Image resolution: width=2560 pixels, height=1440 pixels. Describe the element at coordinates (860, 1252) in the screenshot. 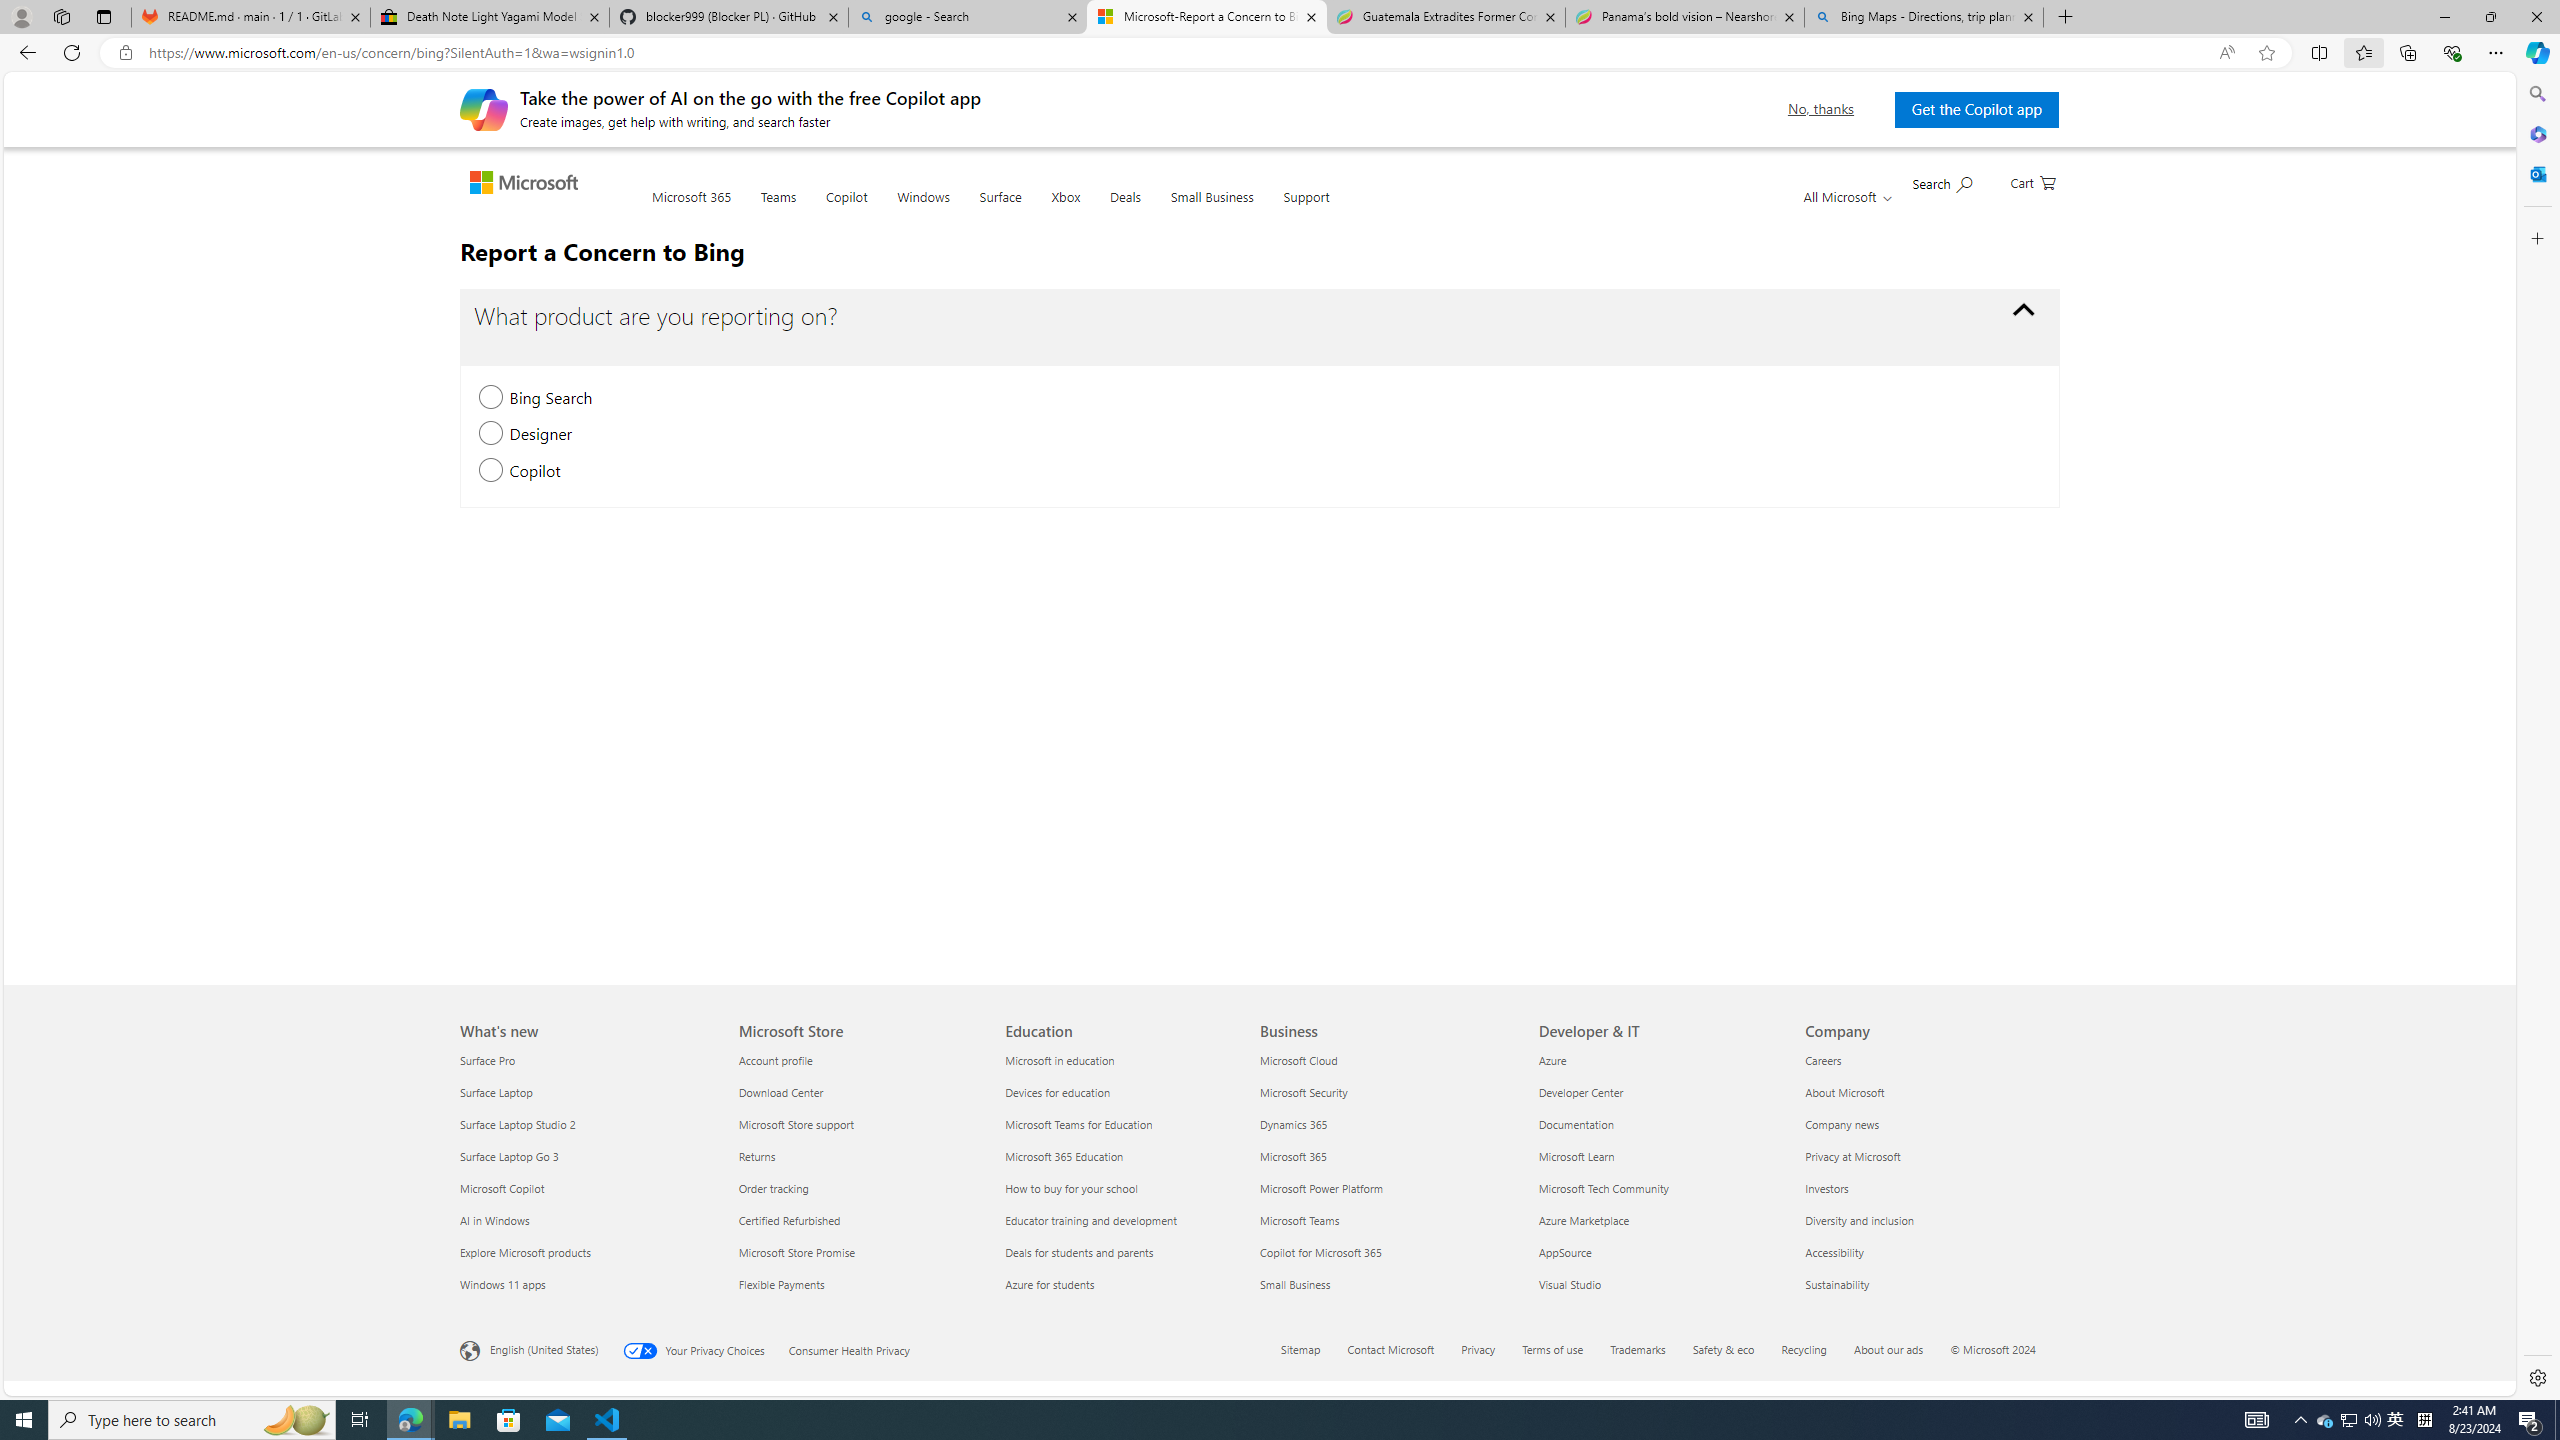

I see `Microsoft Store Promise` at that location.